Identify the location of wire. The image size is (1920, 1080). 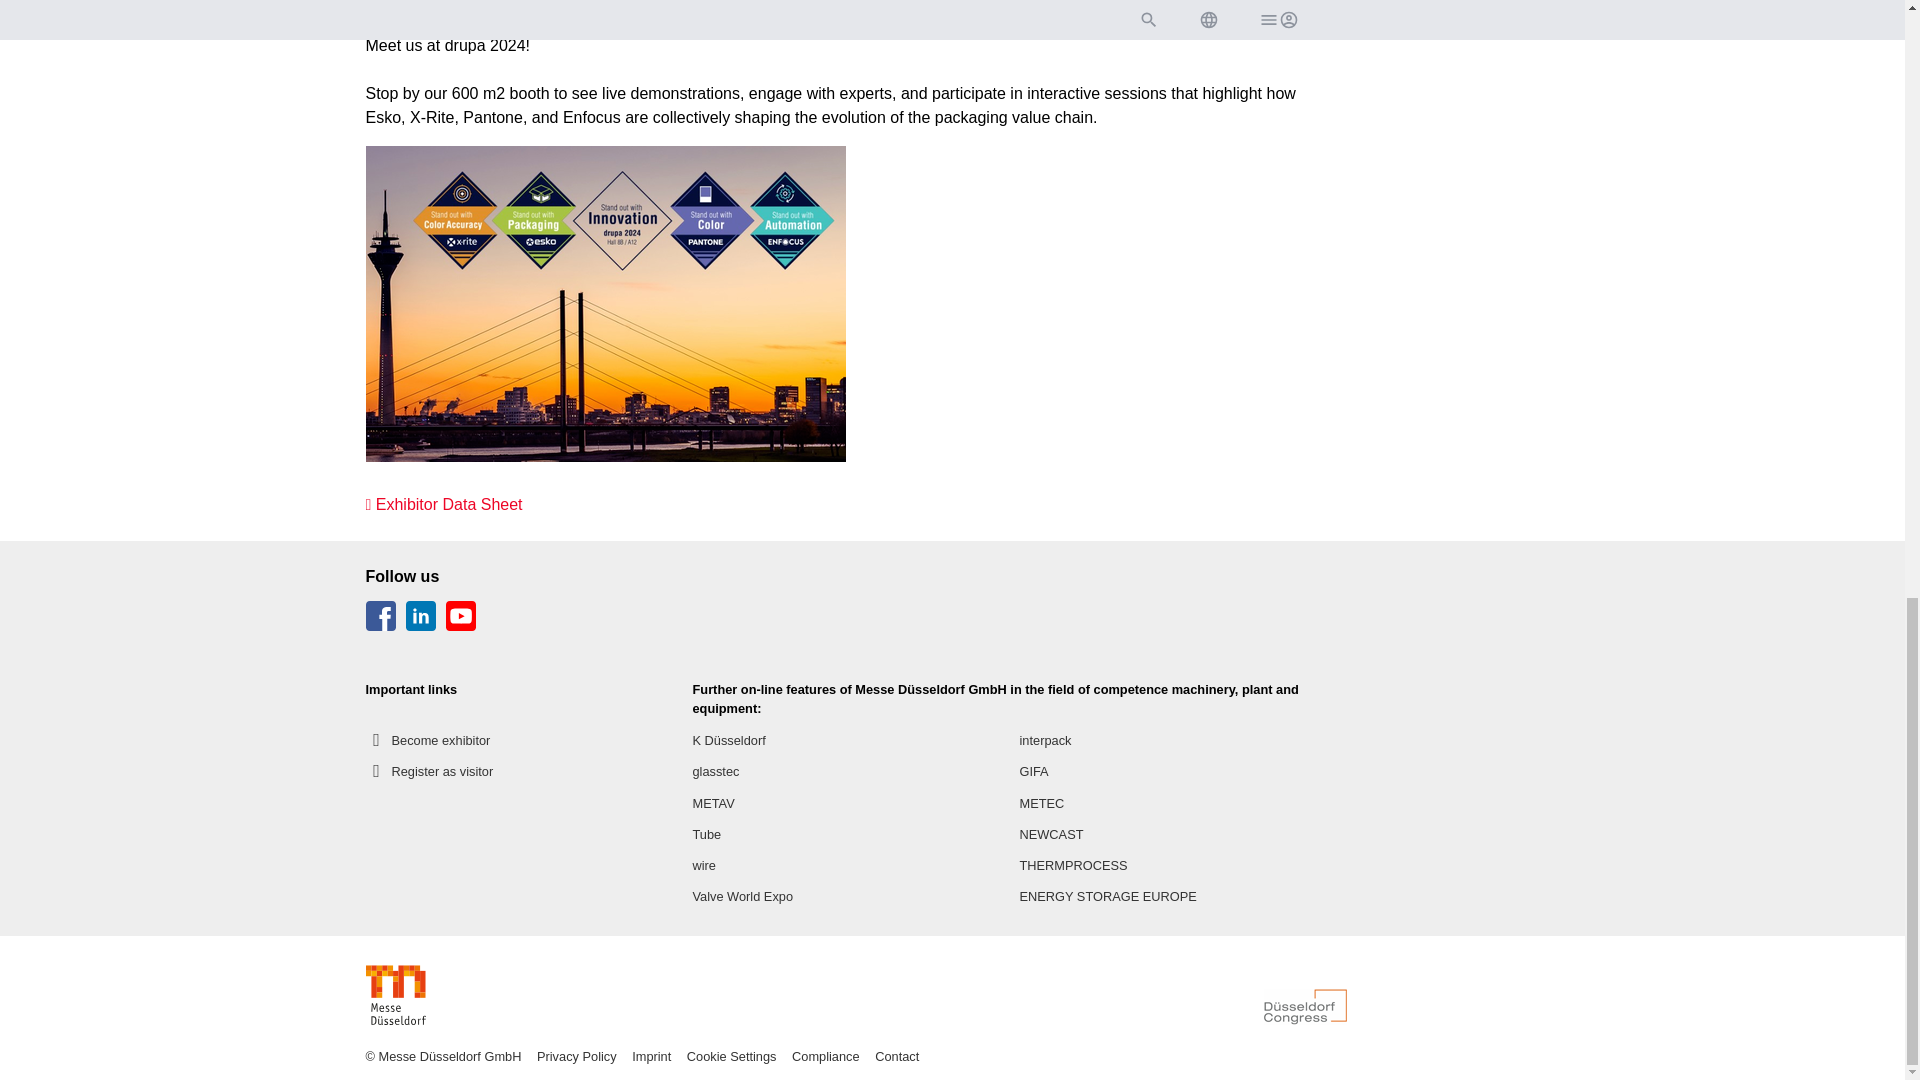
(702, 865).